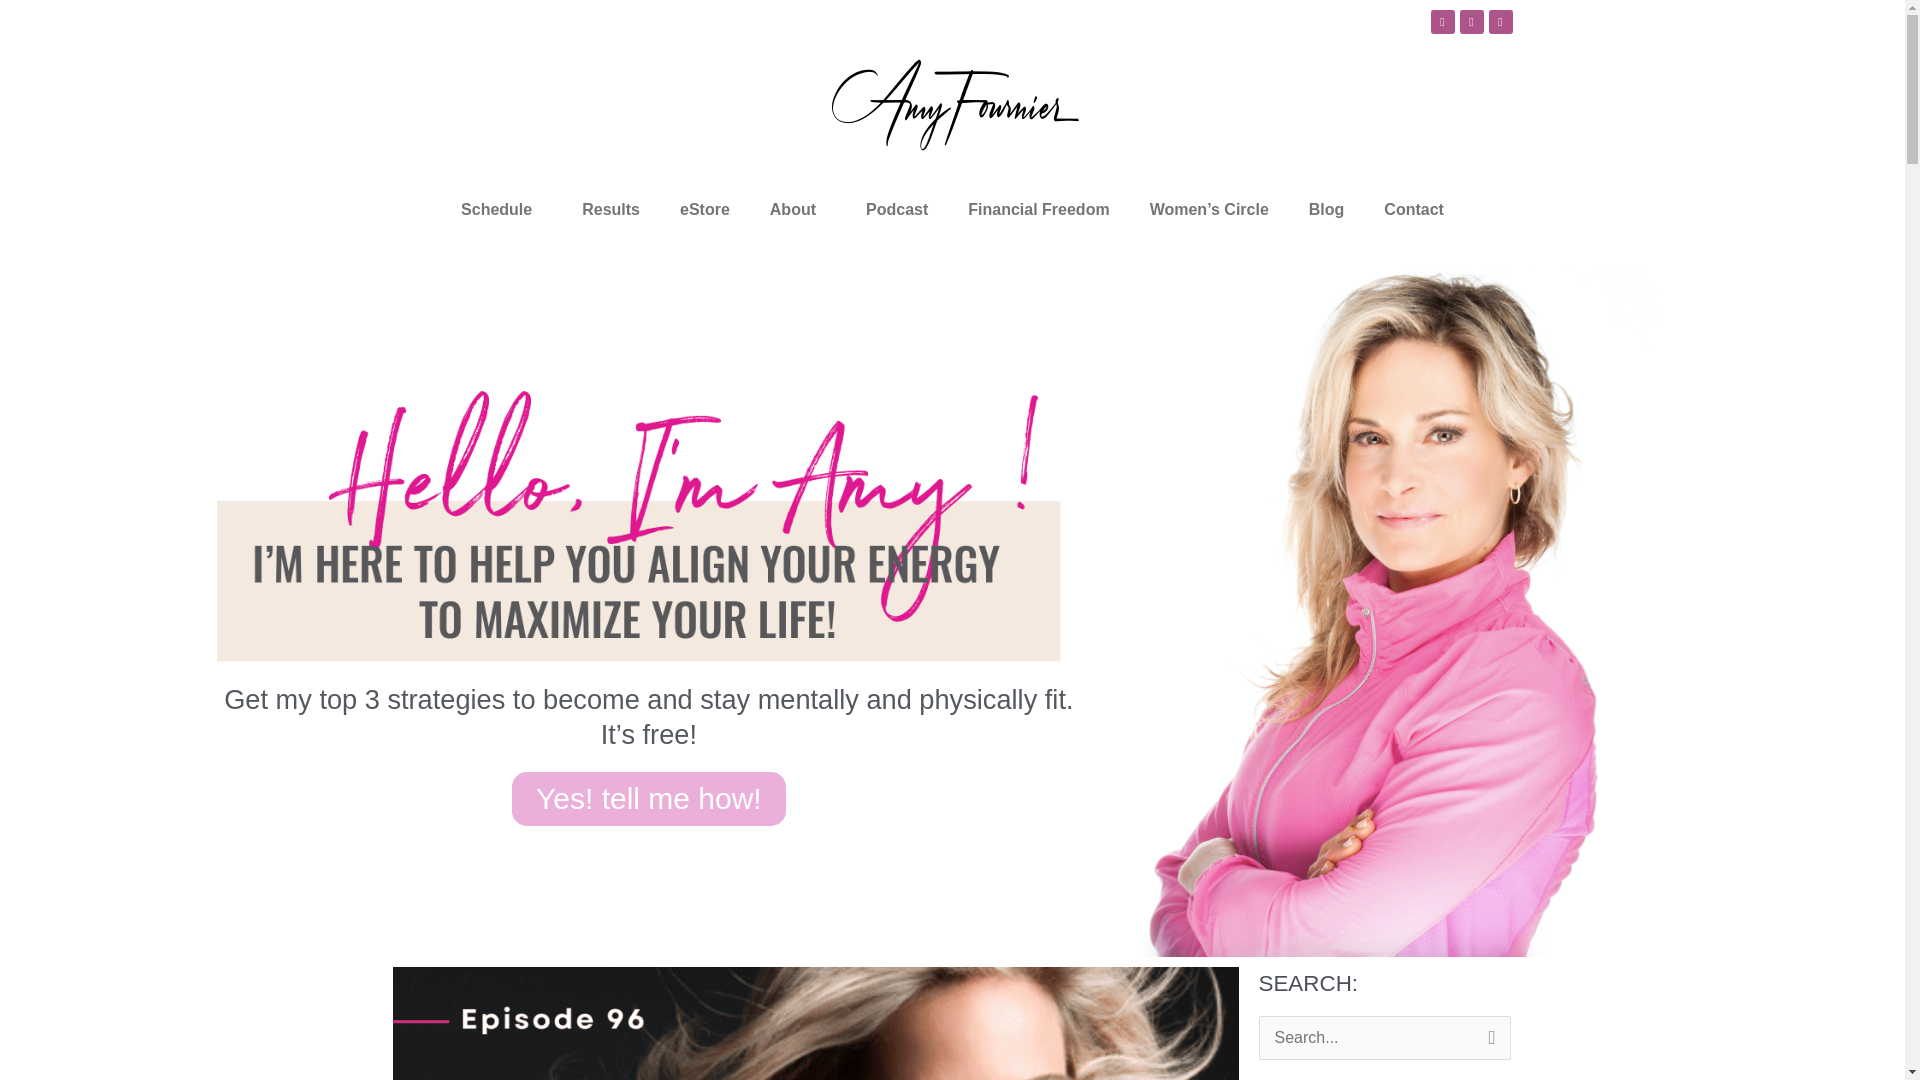 This screenshot has width=1920, height=1080. I want to click on Instagram, so click(1500, 21).